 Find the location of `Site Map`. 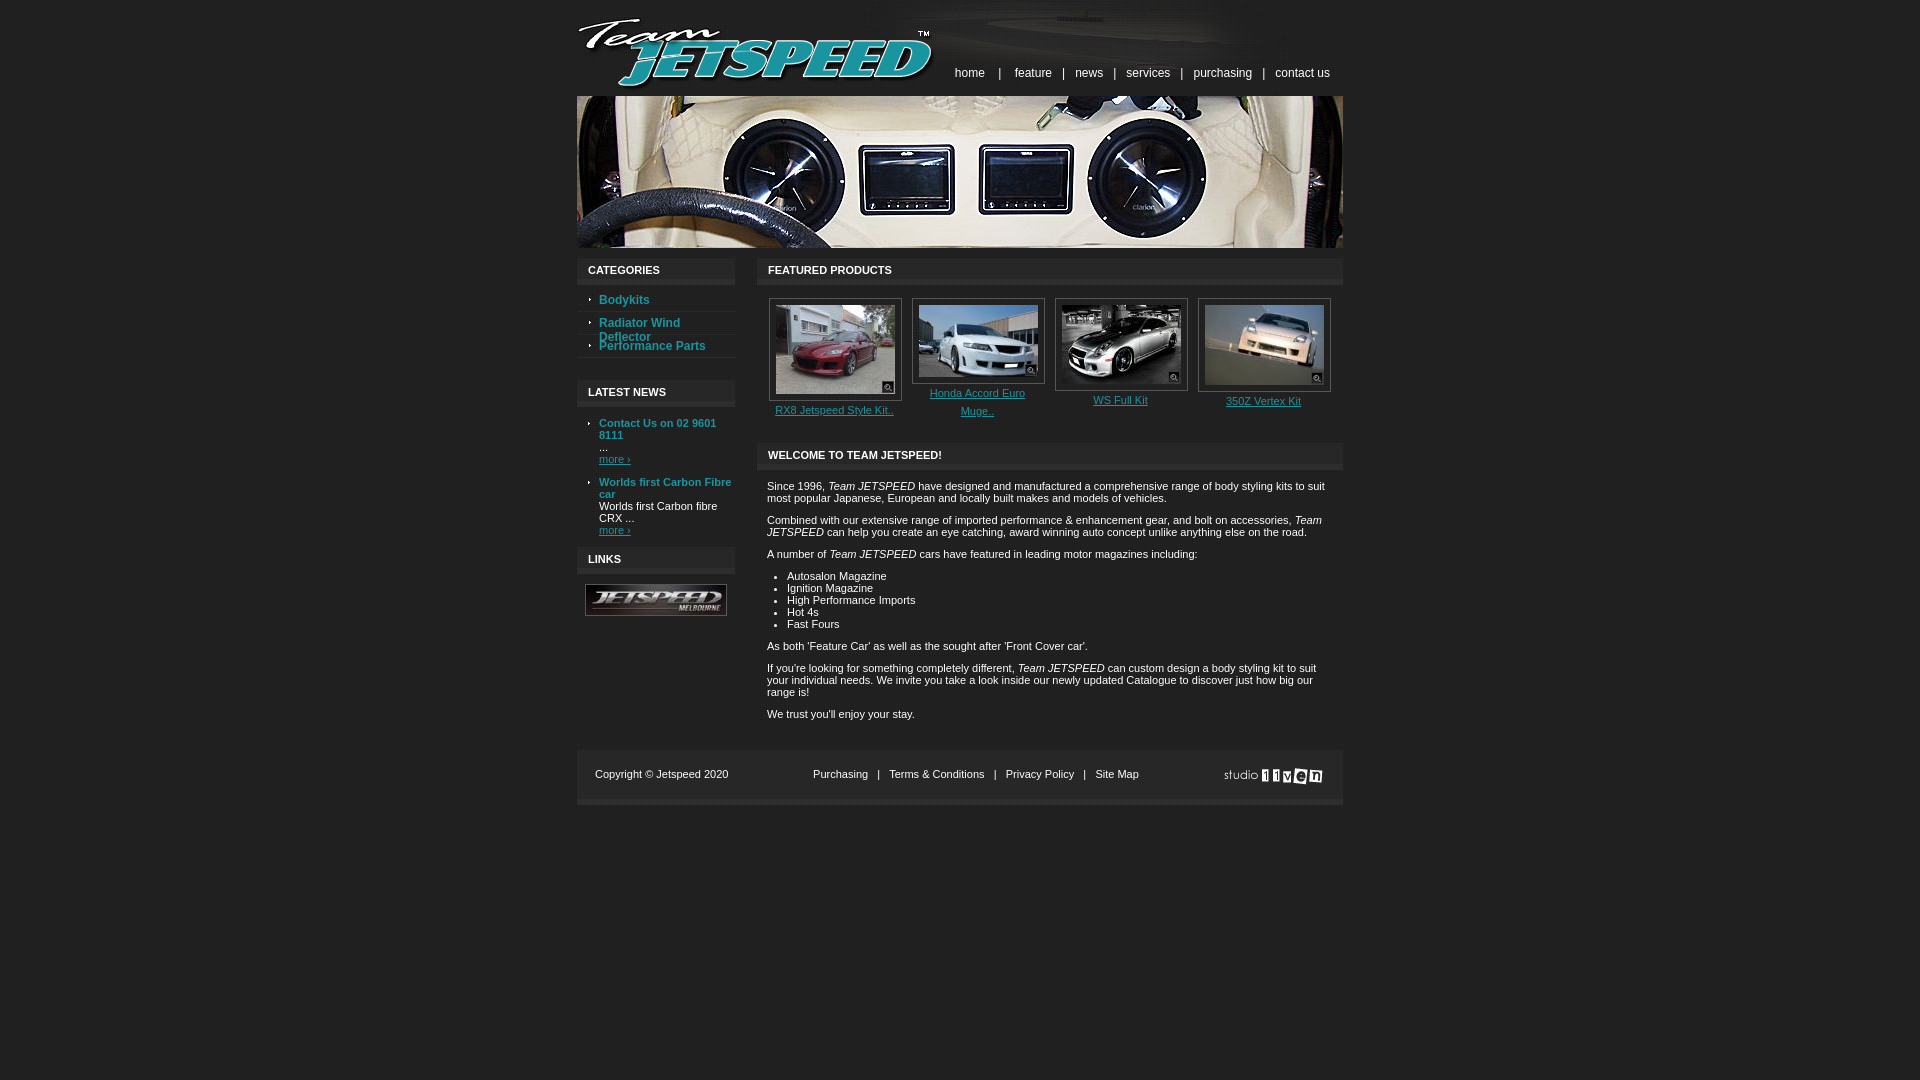

Site Map is located at coordinates (1116, 774).